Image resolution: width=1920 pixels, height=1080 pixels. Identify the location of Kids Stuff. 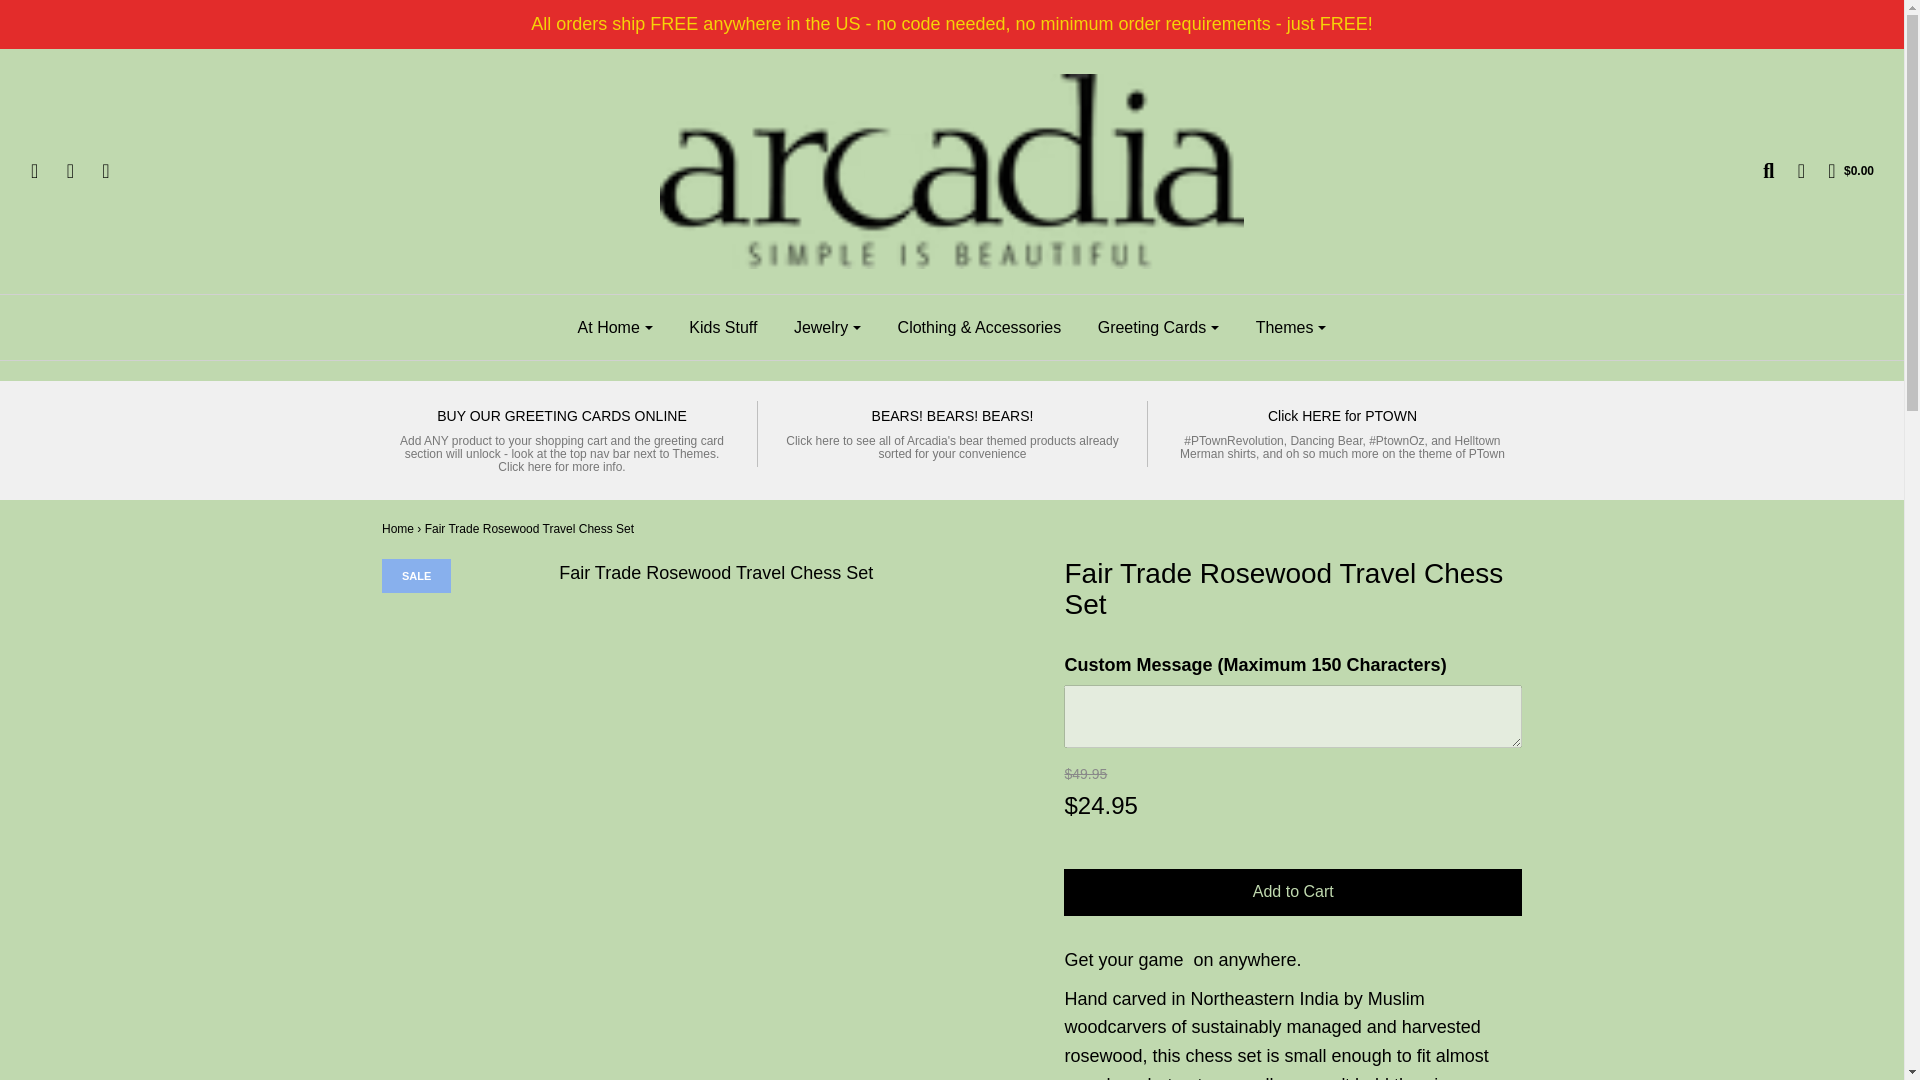
(722, 328).